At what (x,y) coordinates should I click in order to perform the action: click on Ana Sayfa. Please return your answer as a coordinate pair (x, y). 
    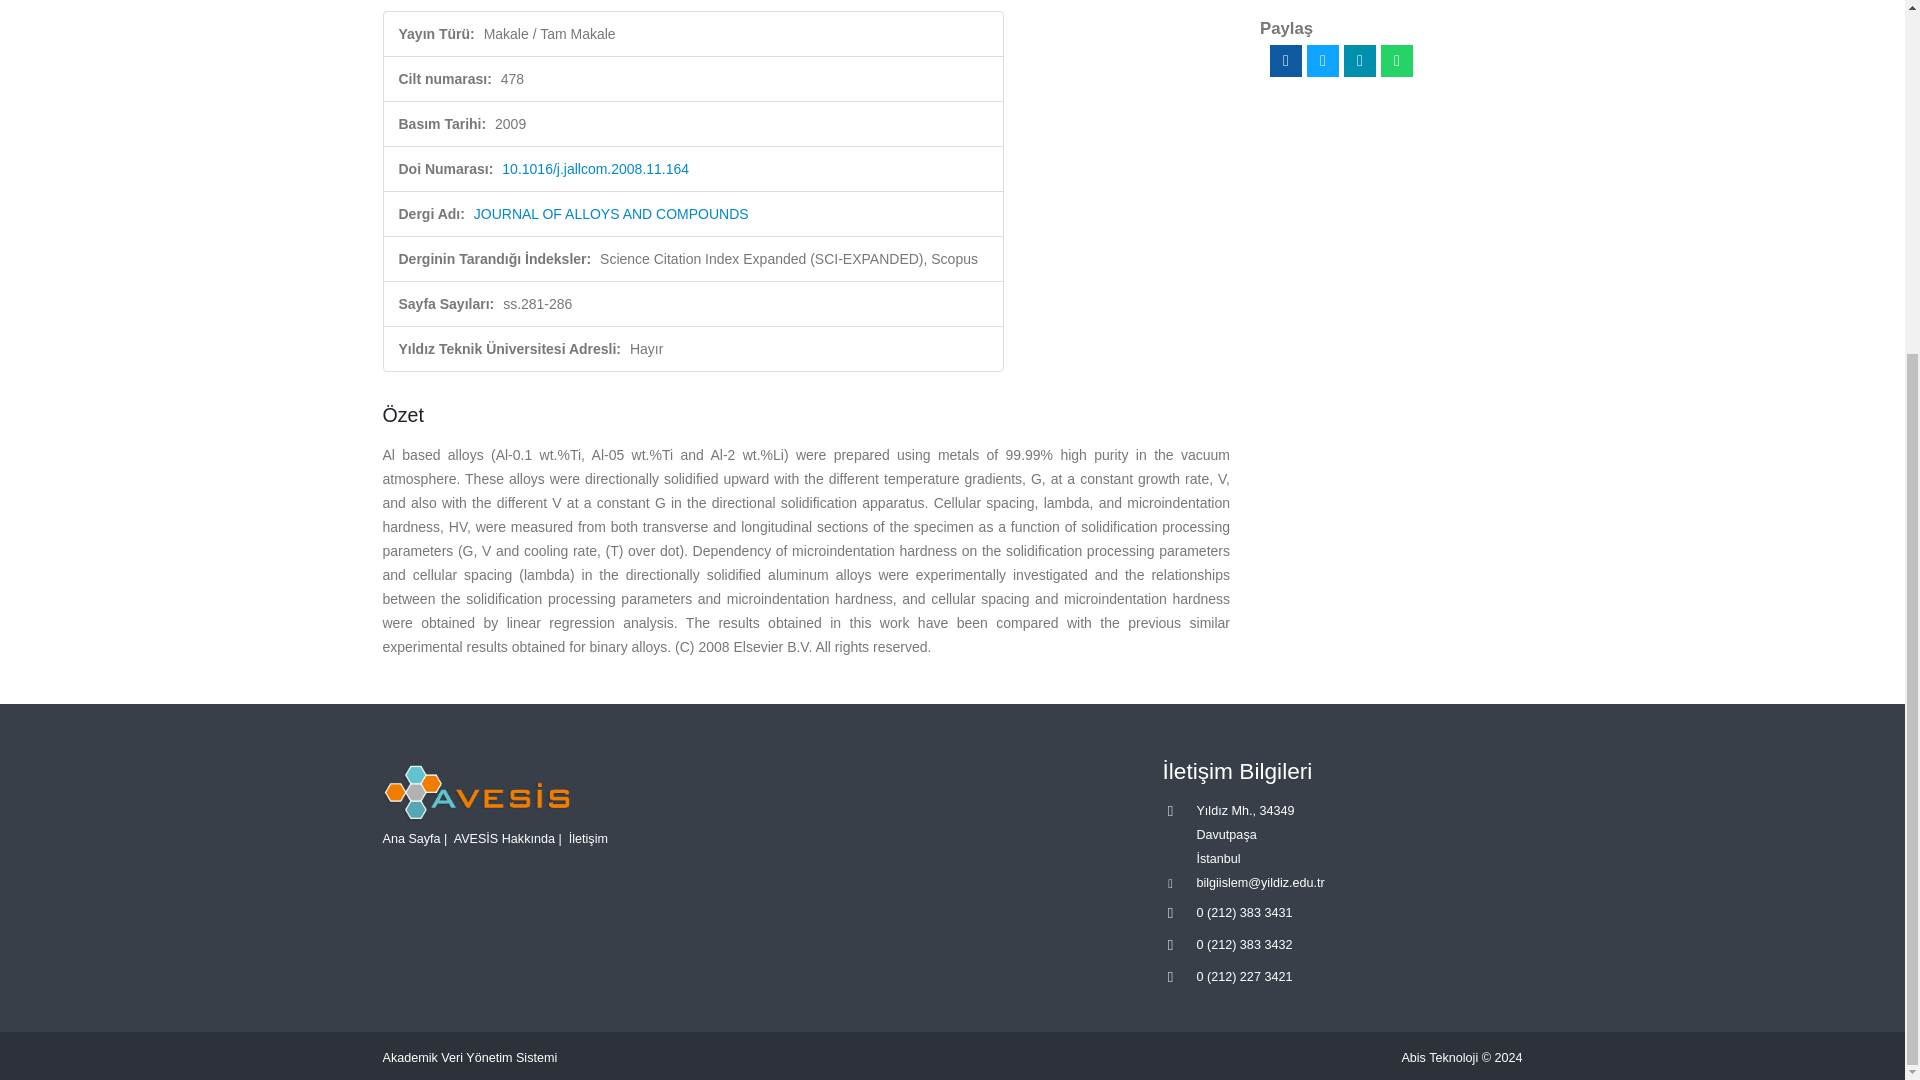
    Looking at the image, I should click on (410, 838).